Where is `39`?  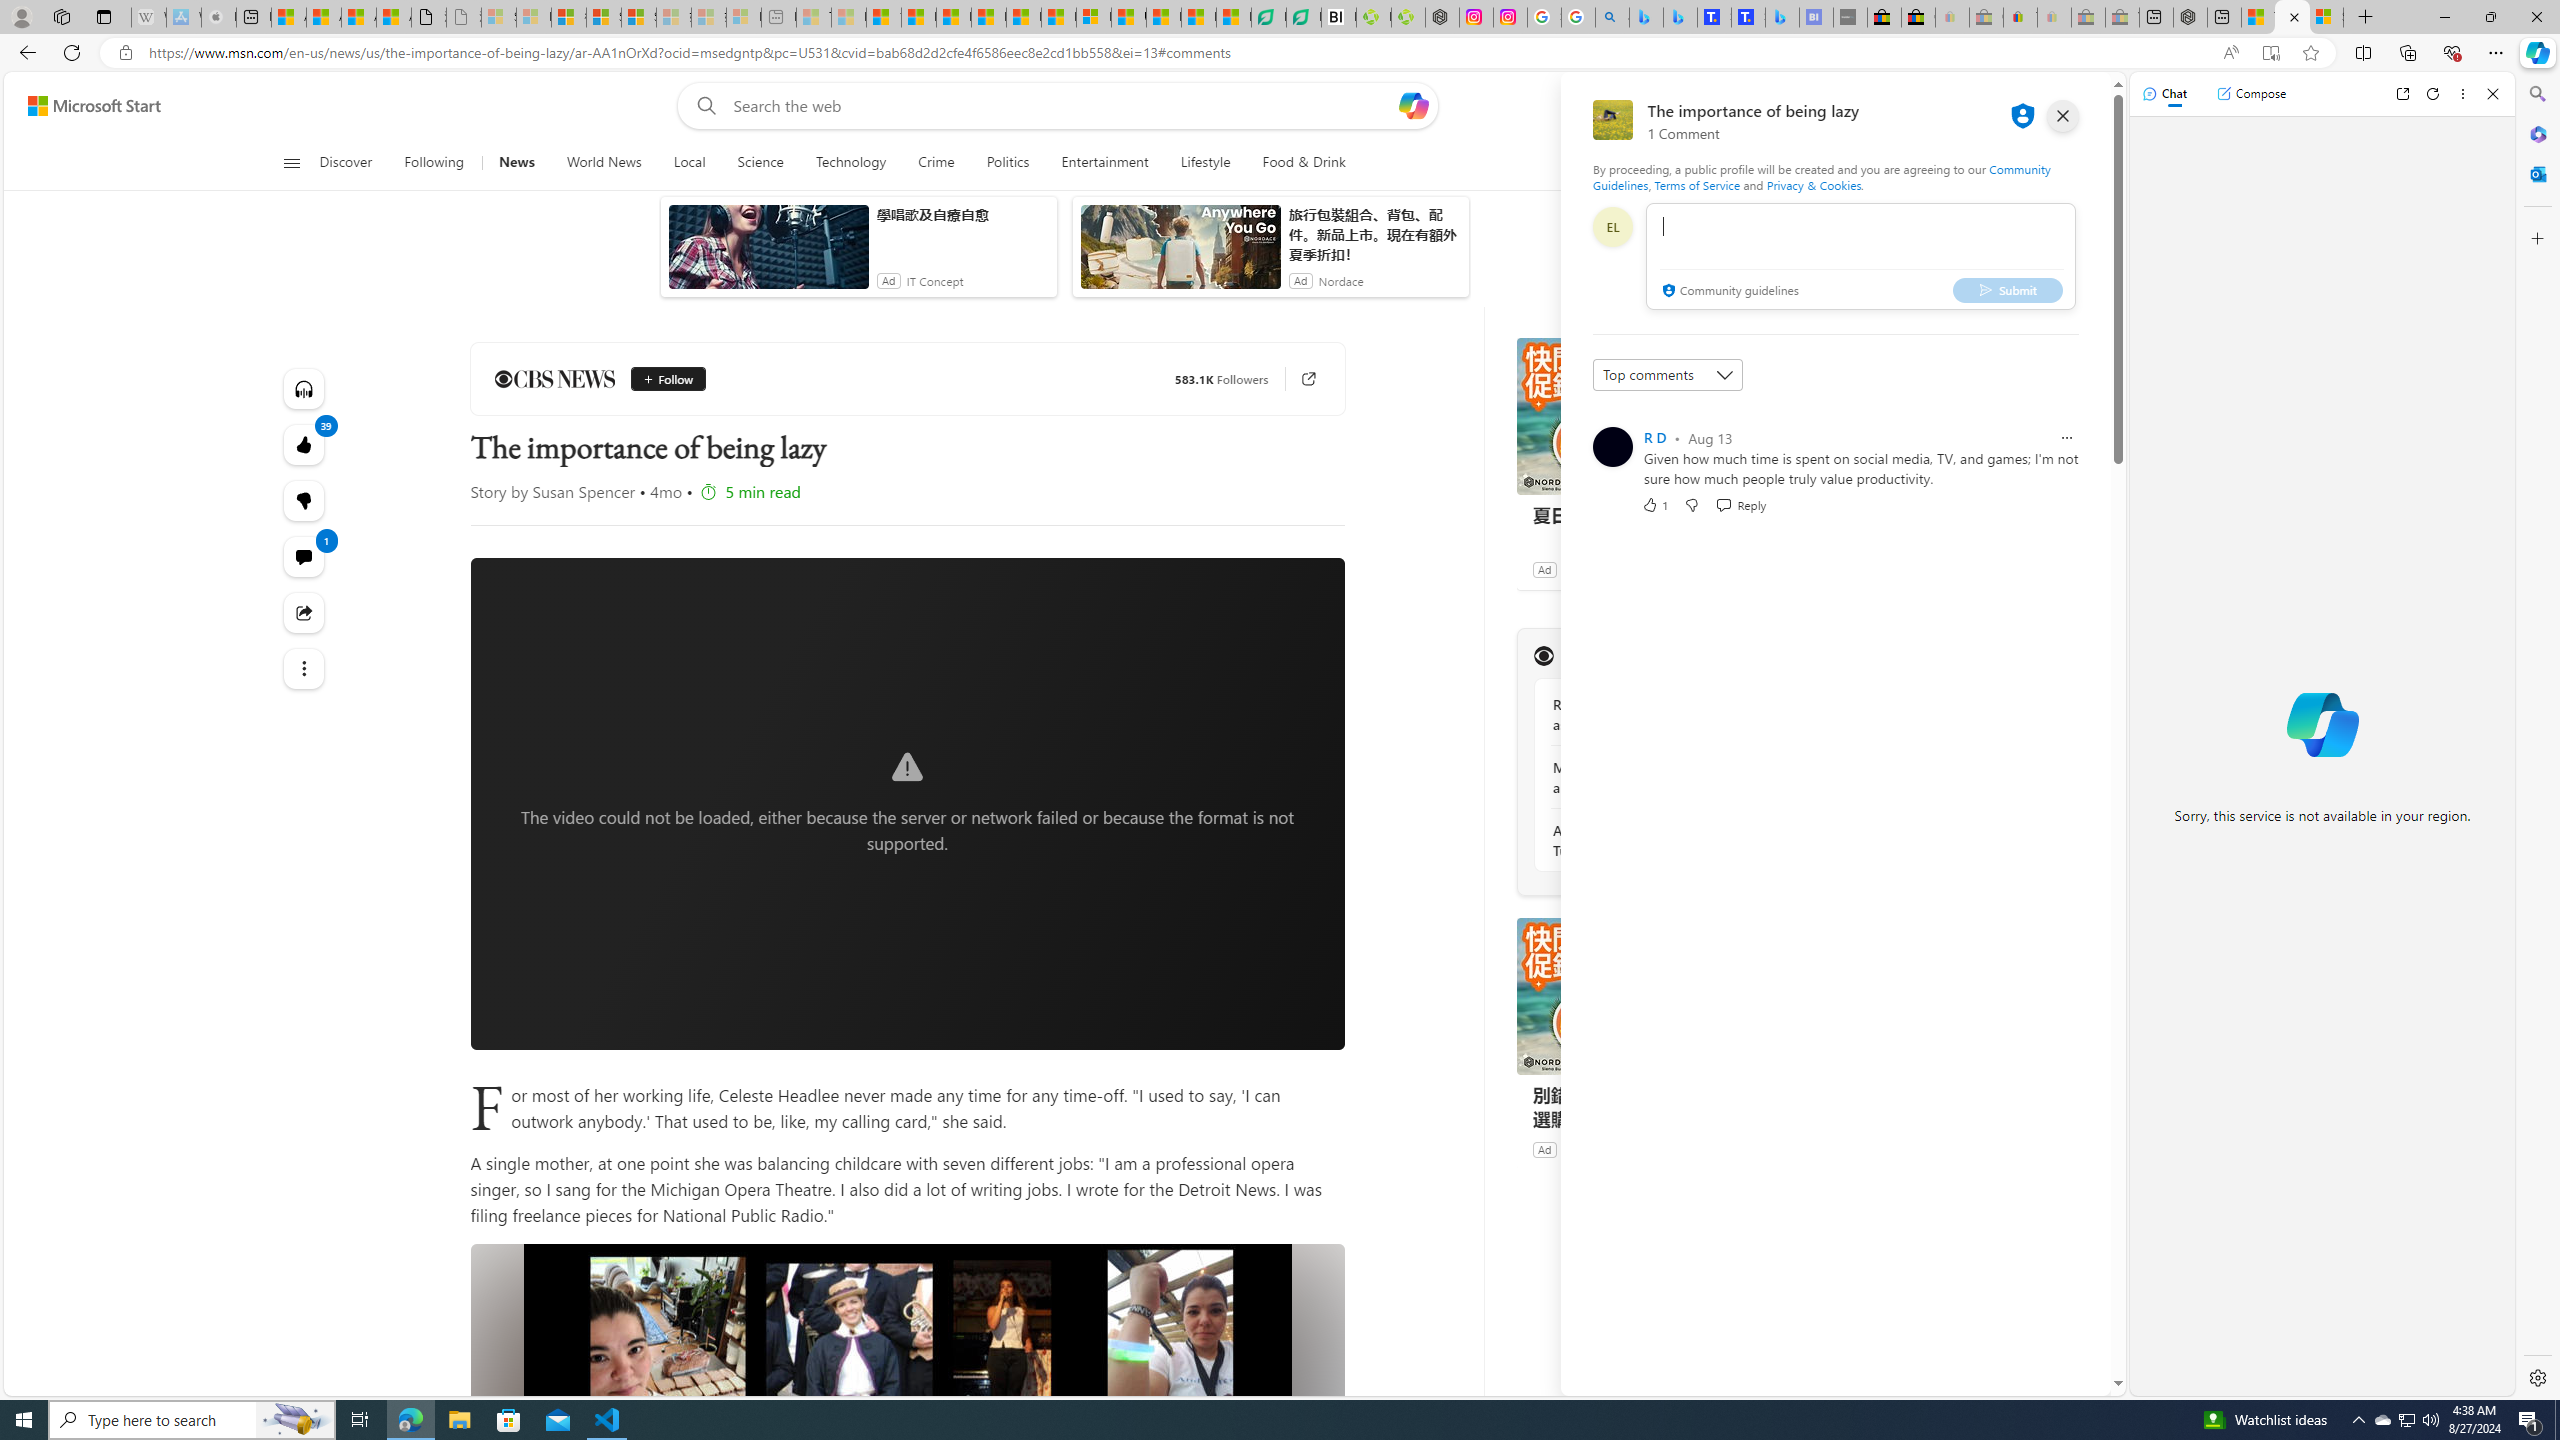
39 is located at coordinates (304, 500).